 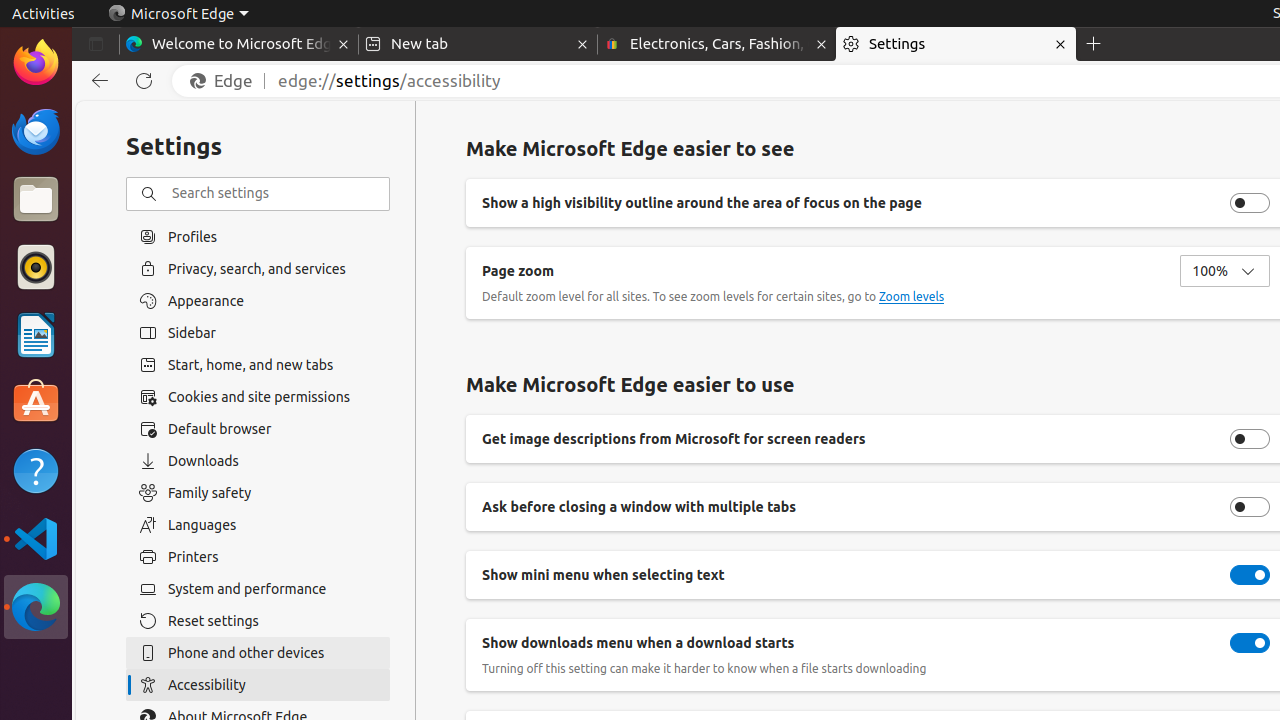 What do you see at coordinates (36, 538) in the screenshot?
I see `Visual Studio Code` at bounding box center [36, 538].